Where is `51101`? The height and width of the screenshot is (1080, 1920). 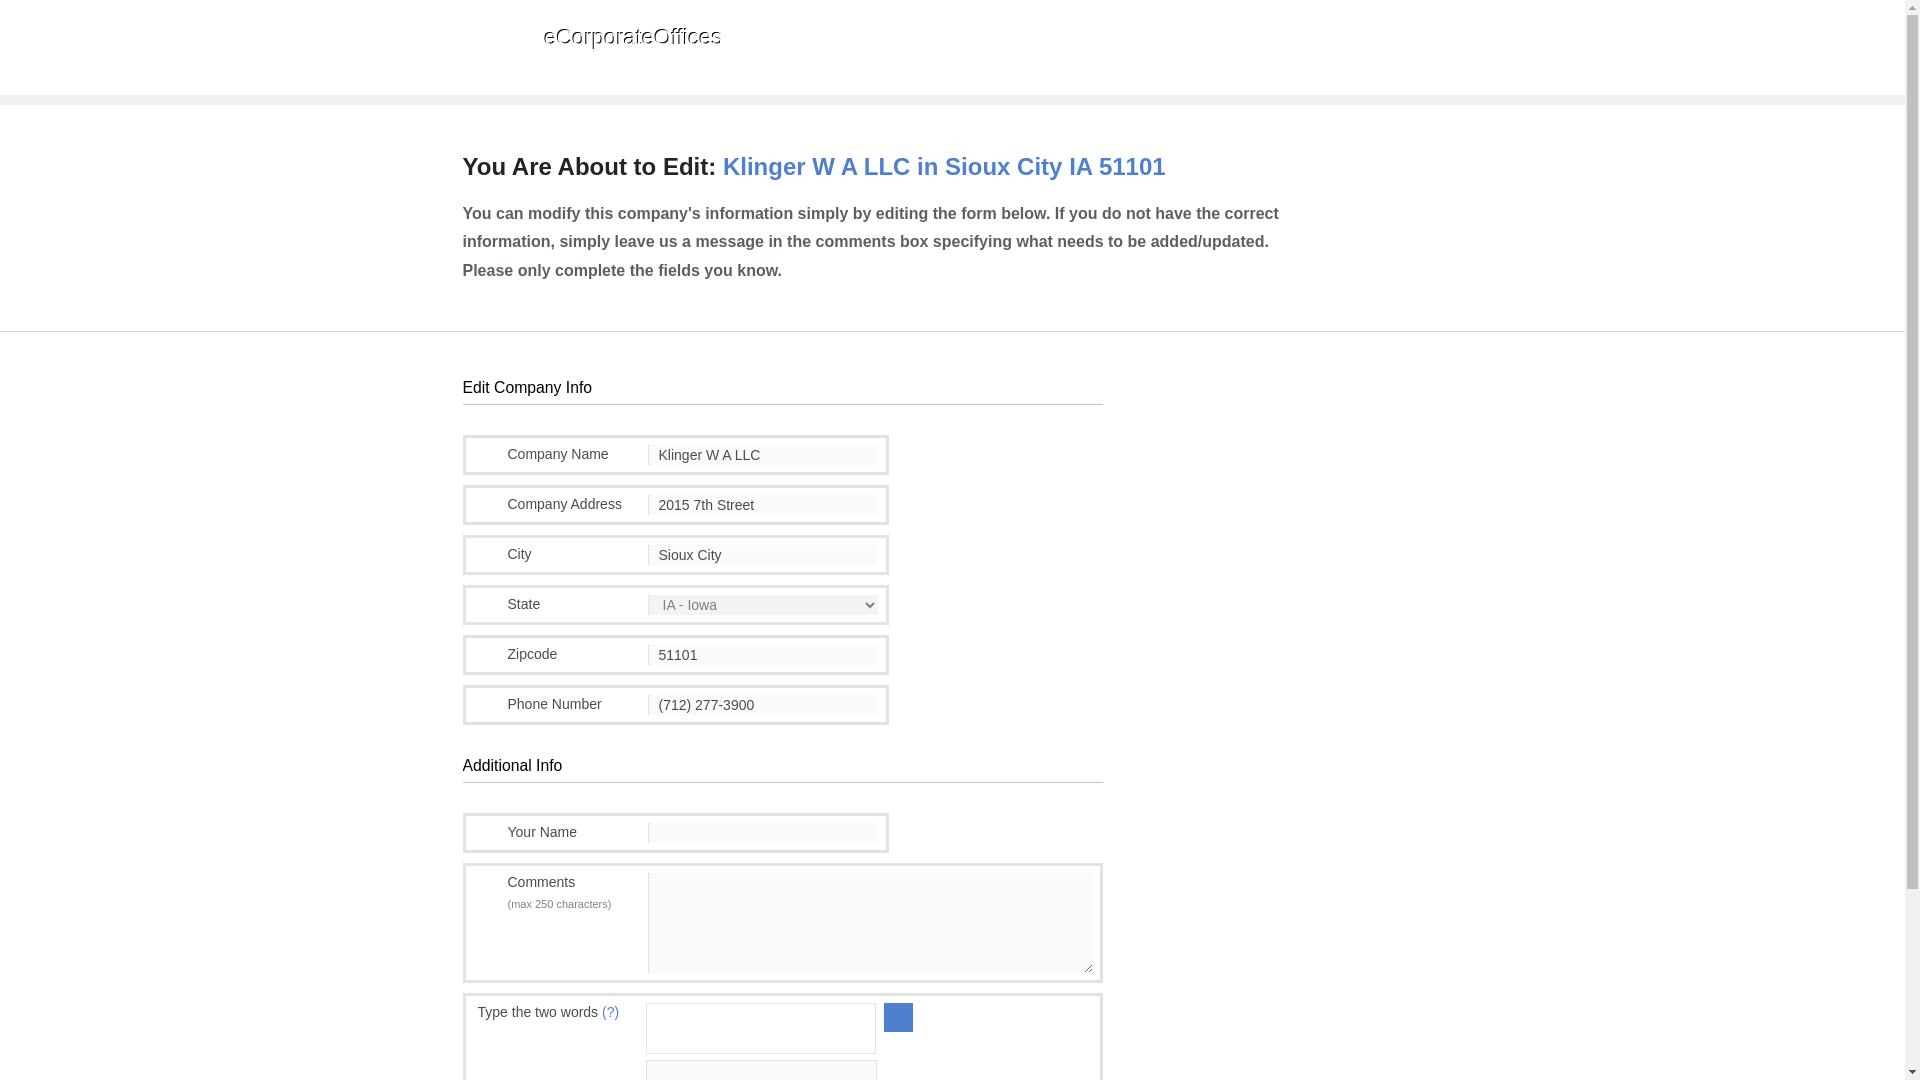 51101 is located at coordinates (762, 654).